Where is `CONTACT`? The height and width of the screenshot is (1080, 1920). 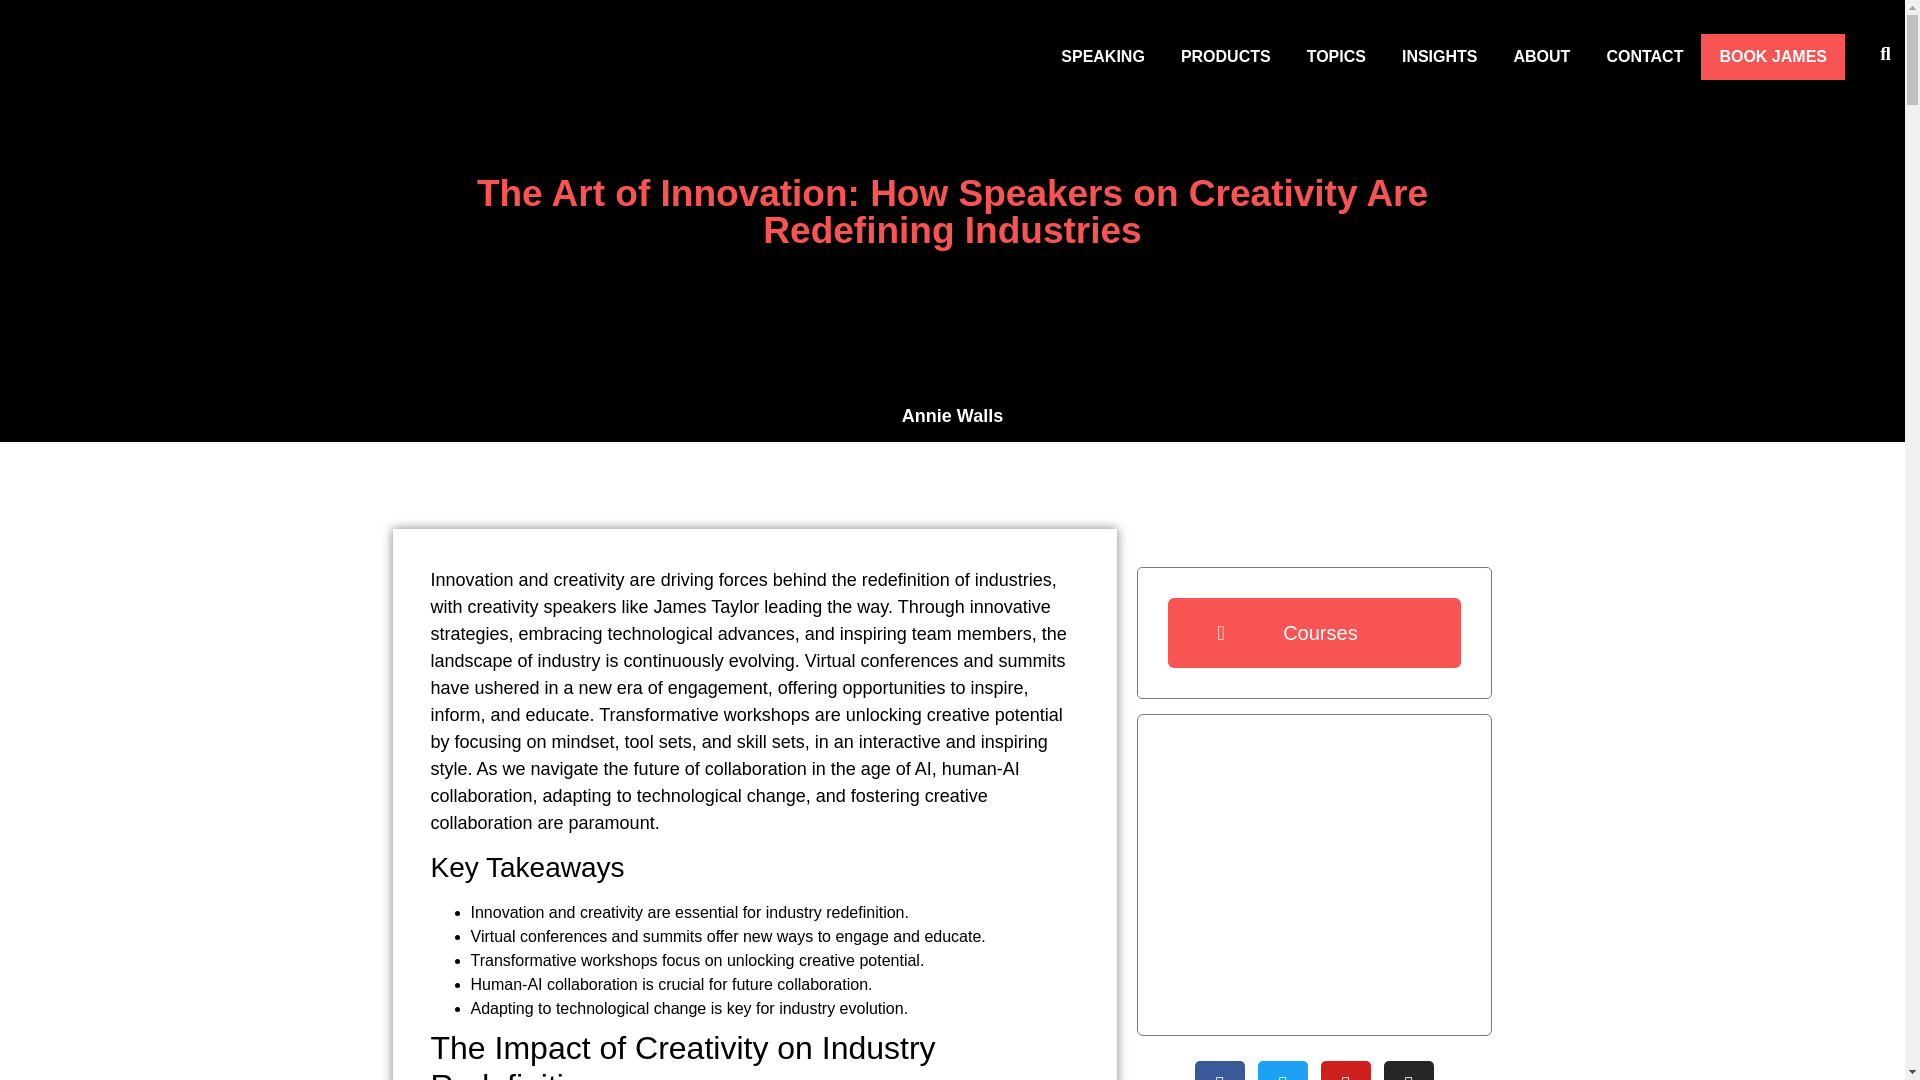 CONTACT is located at coordinates (1644, 56).